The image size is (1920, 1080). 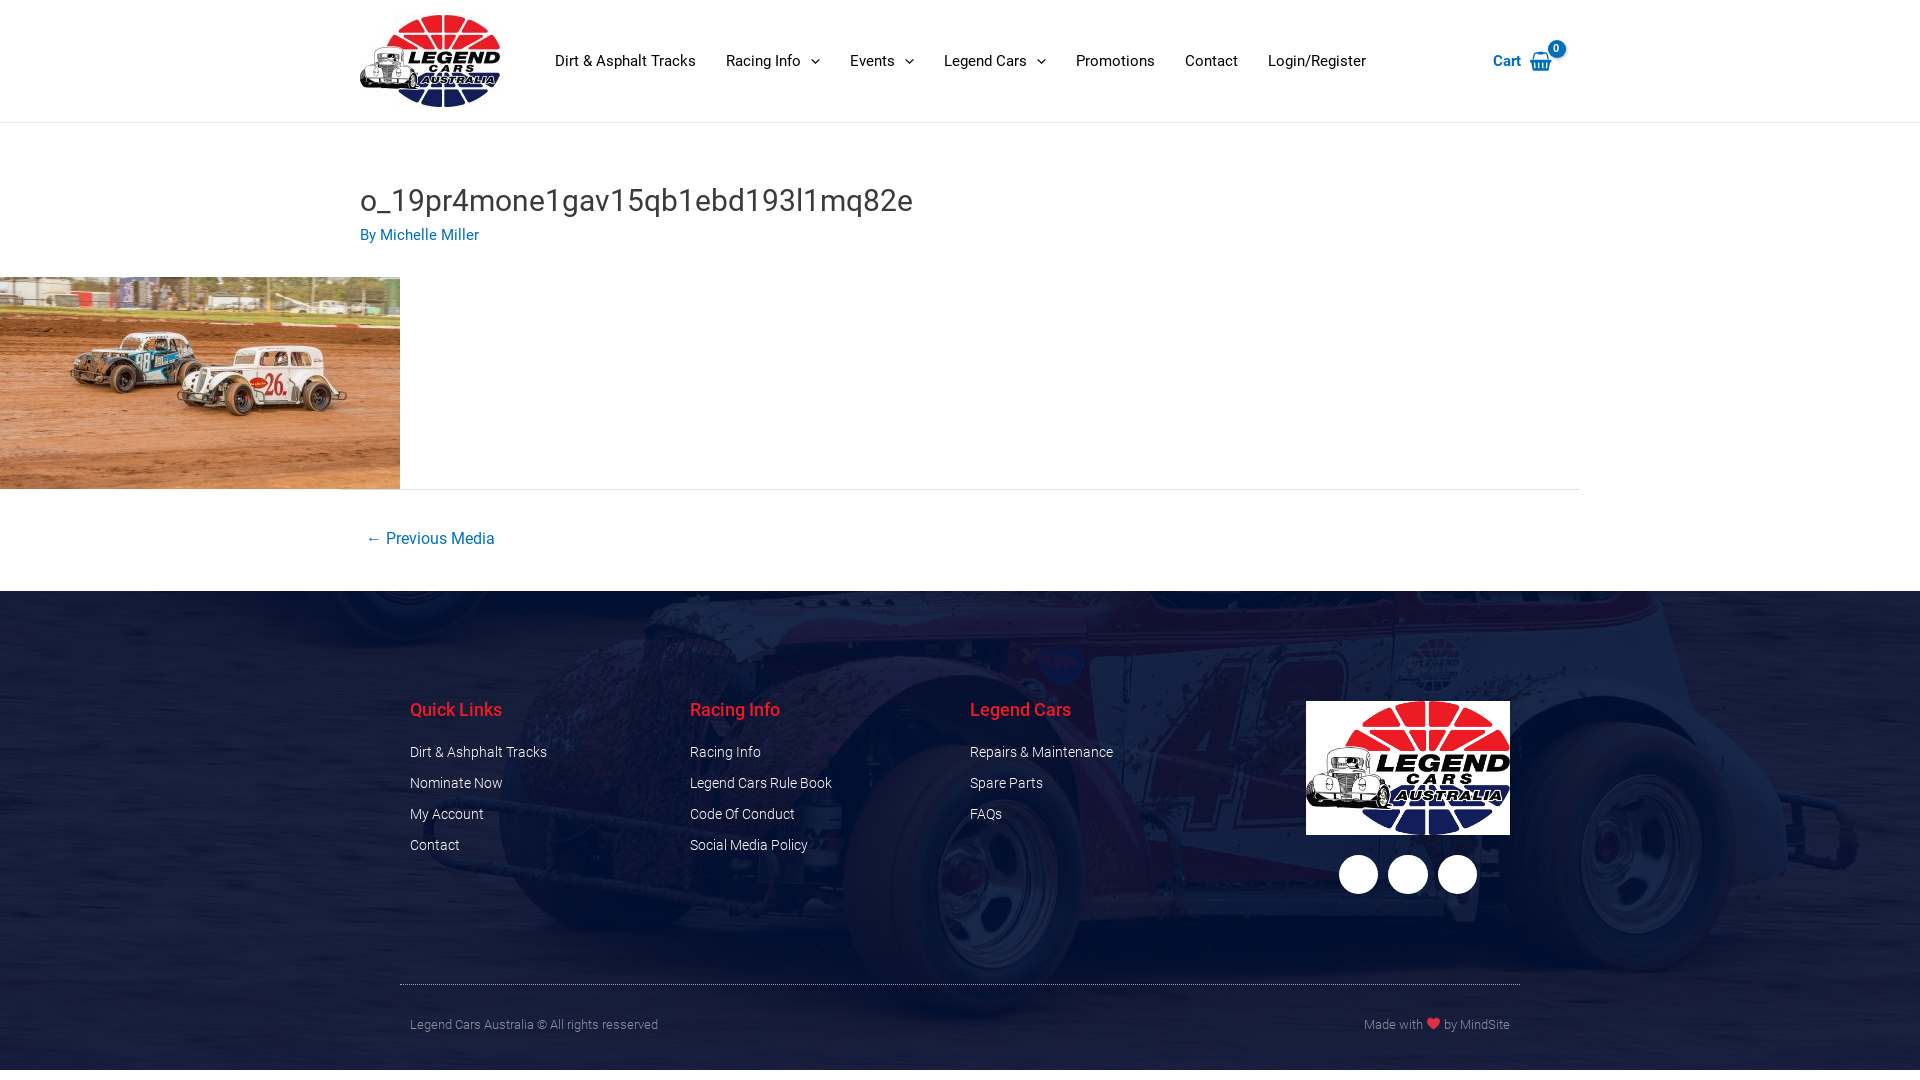 I want to click on My Account, so click(x=540, y=814).